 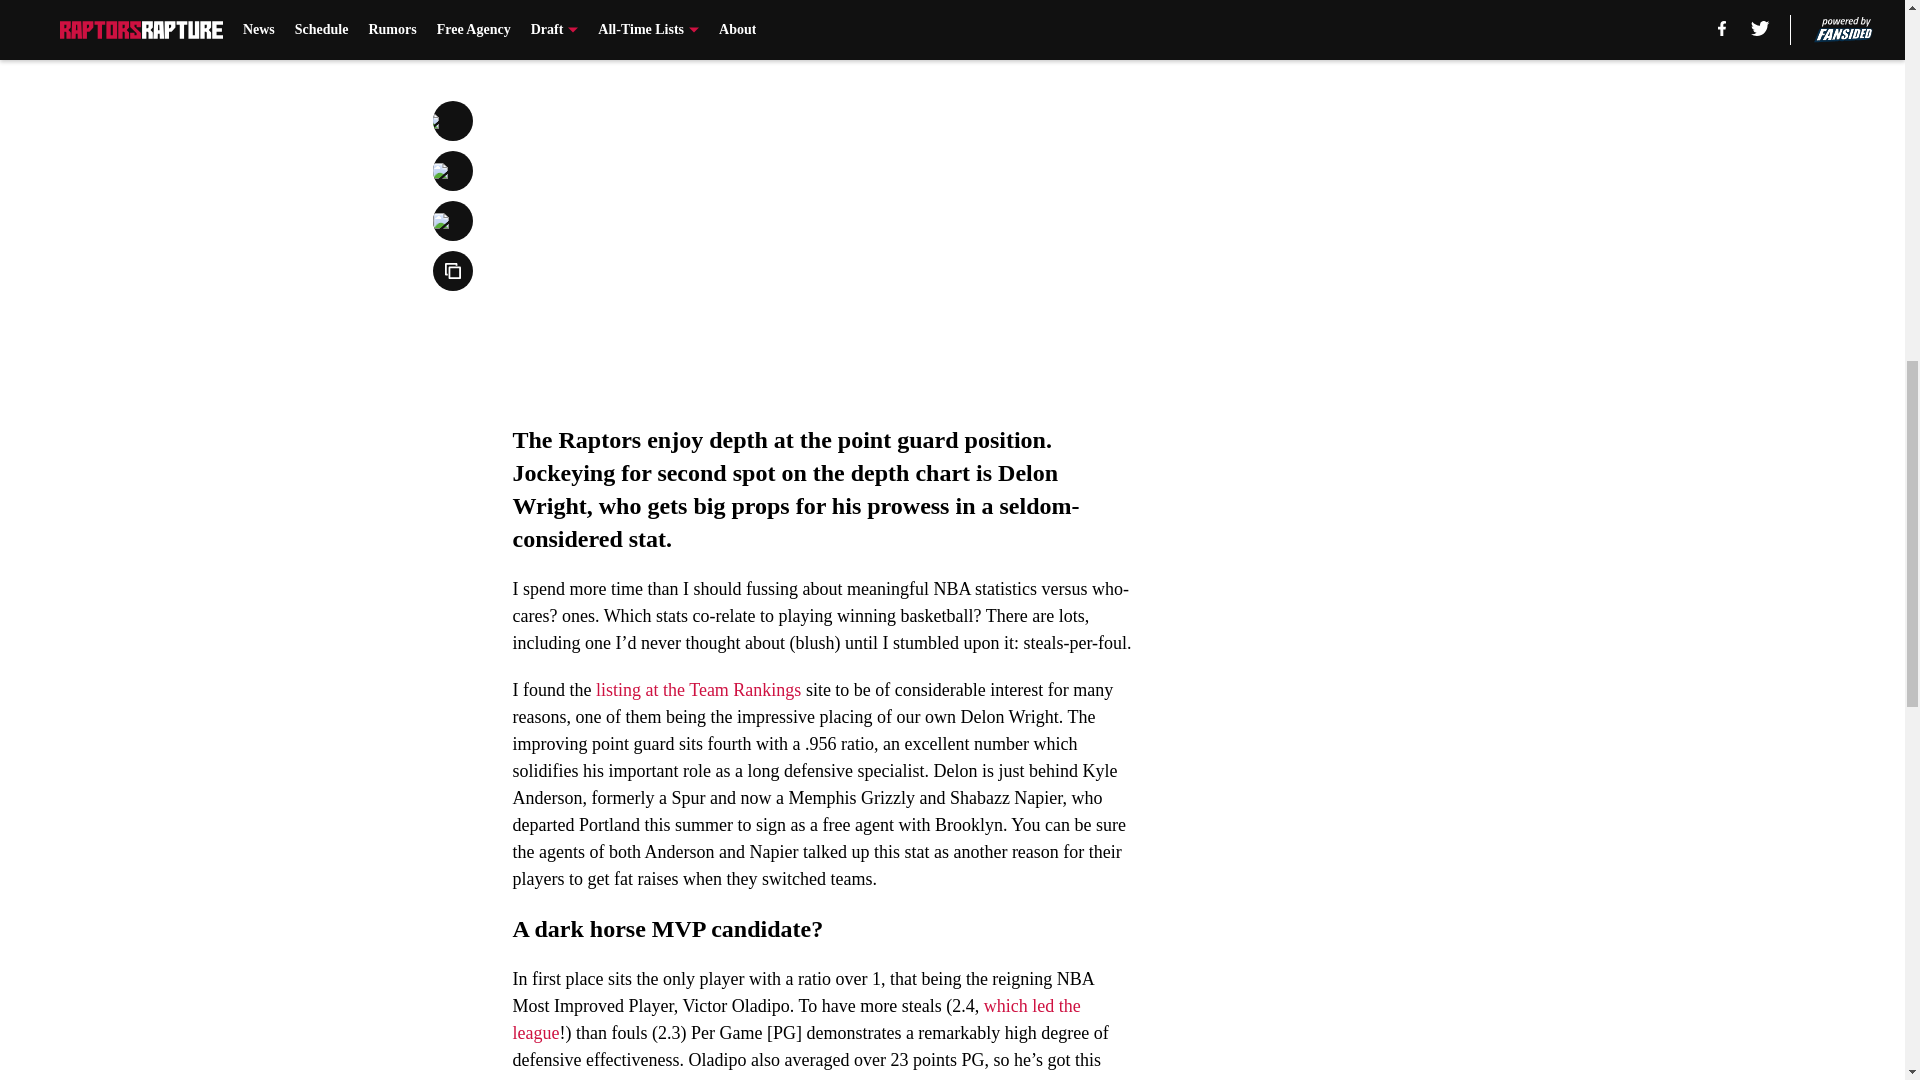 What do you see at coordinates (698, 690) in the screenshot?
I see `listing at the Team Rankings` at bounding box center [698, 690].